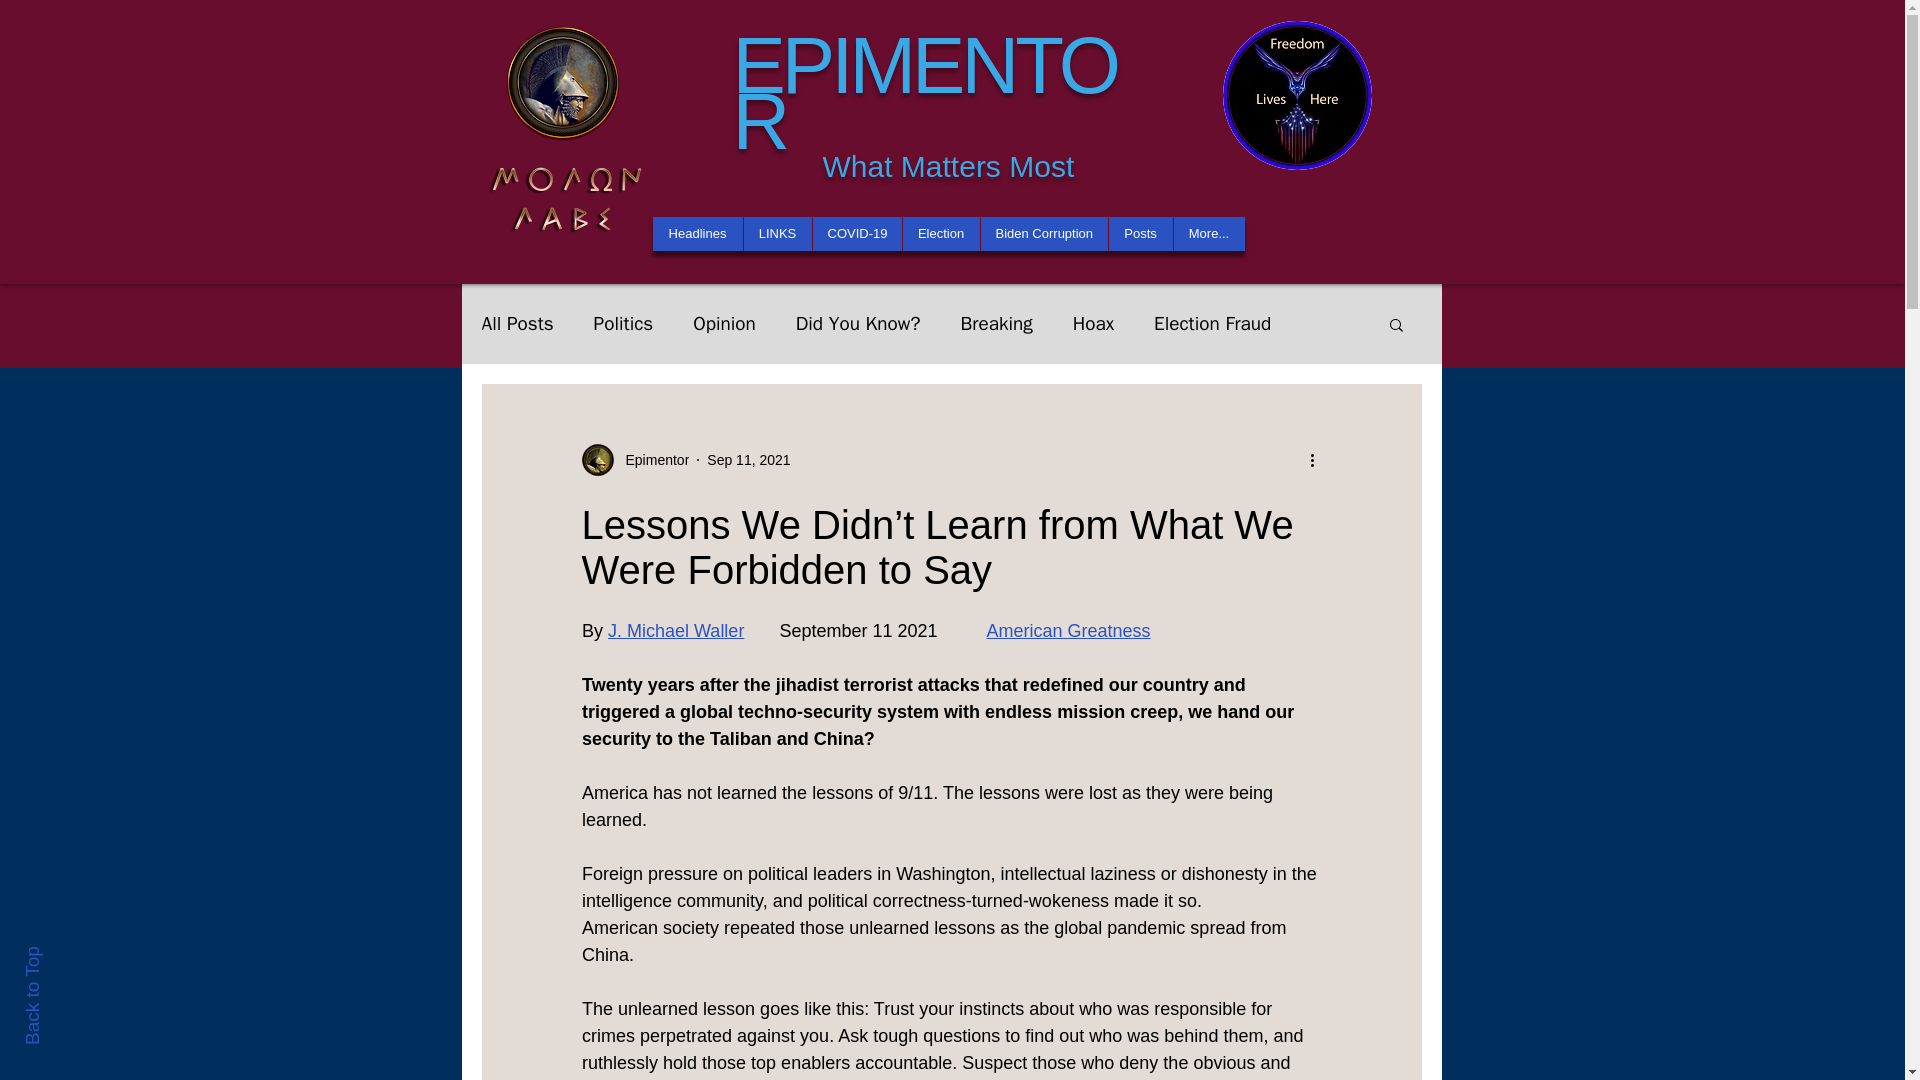 This screenshot has height=1080, width=1920. I want to click on Biden Corruption, so click(1043, 234).